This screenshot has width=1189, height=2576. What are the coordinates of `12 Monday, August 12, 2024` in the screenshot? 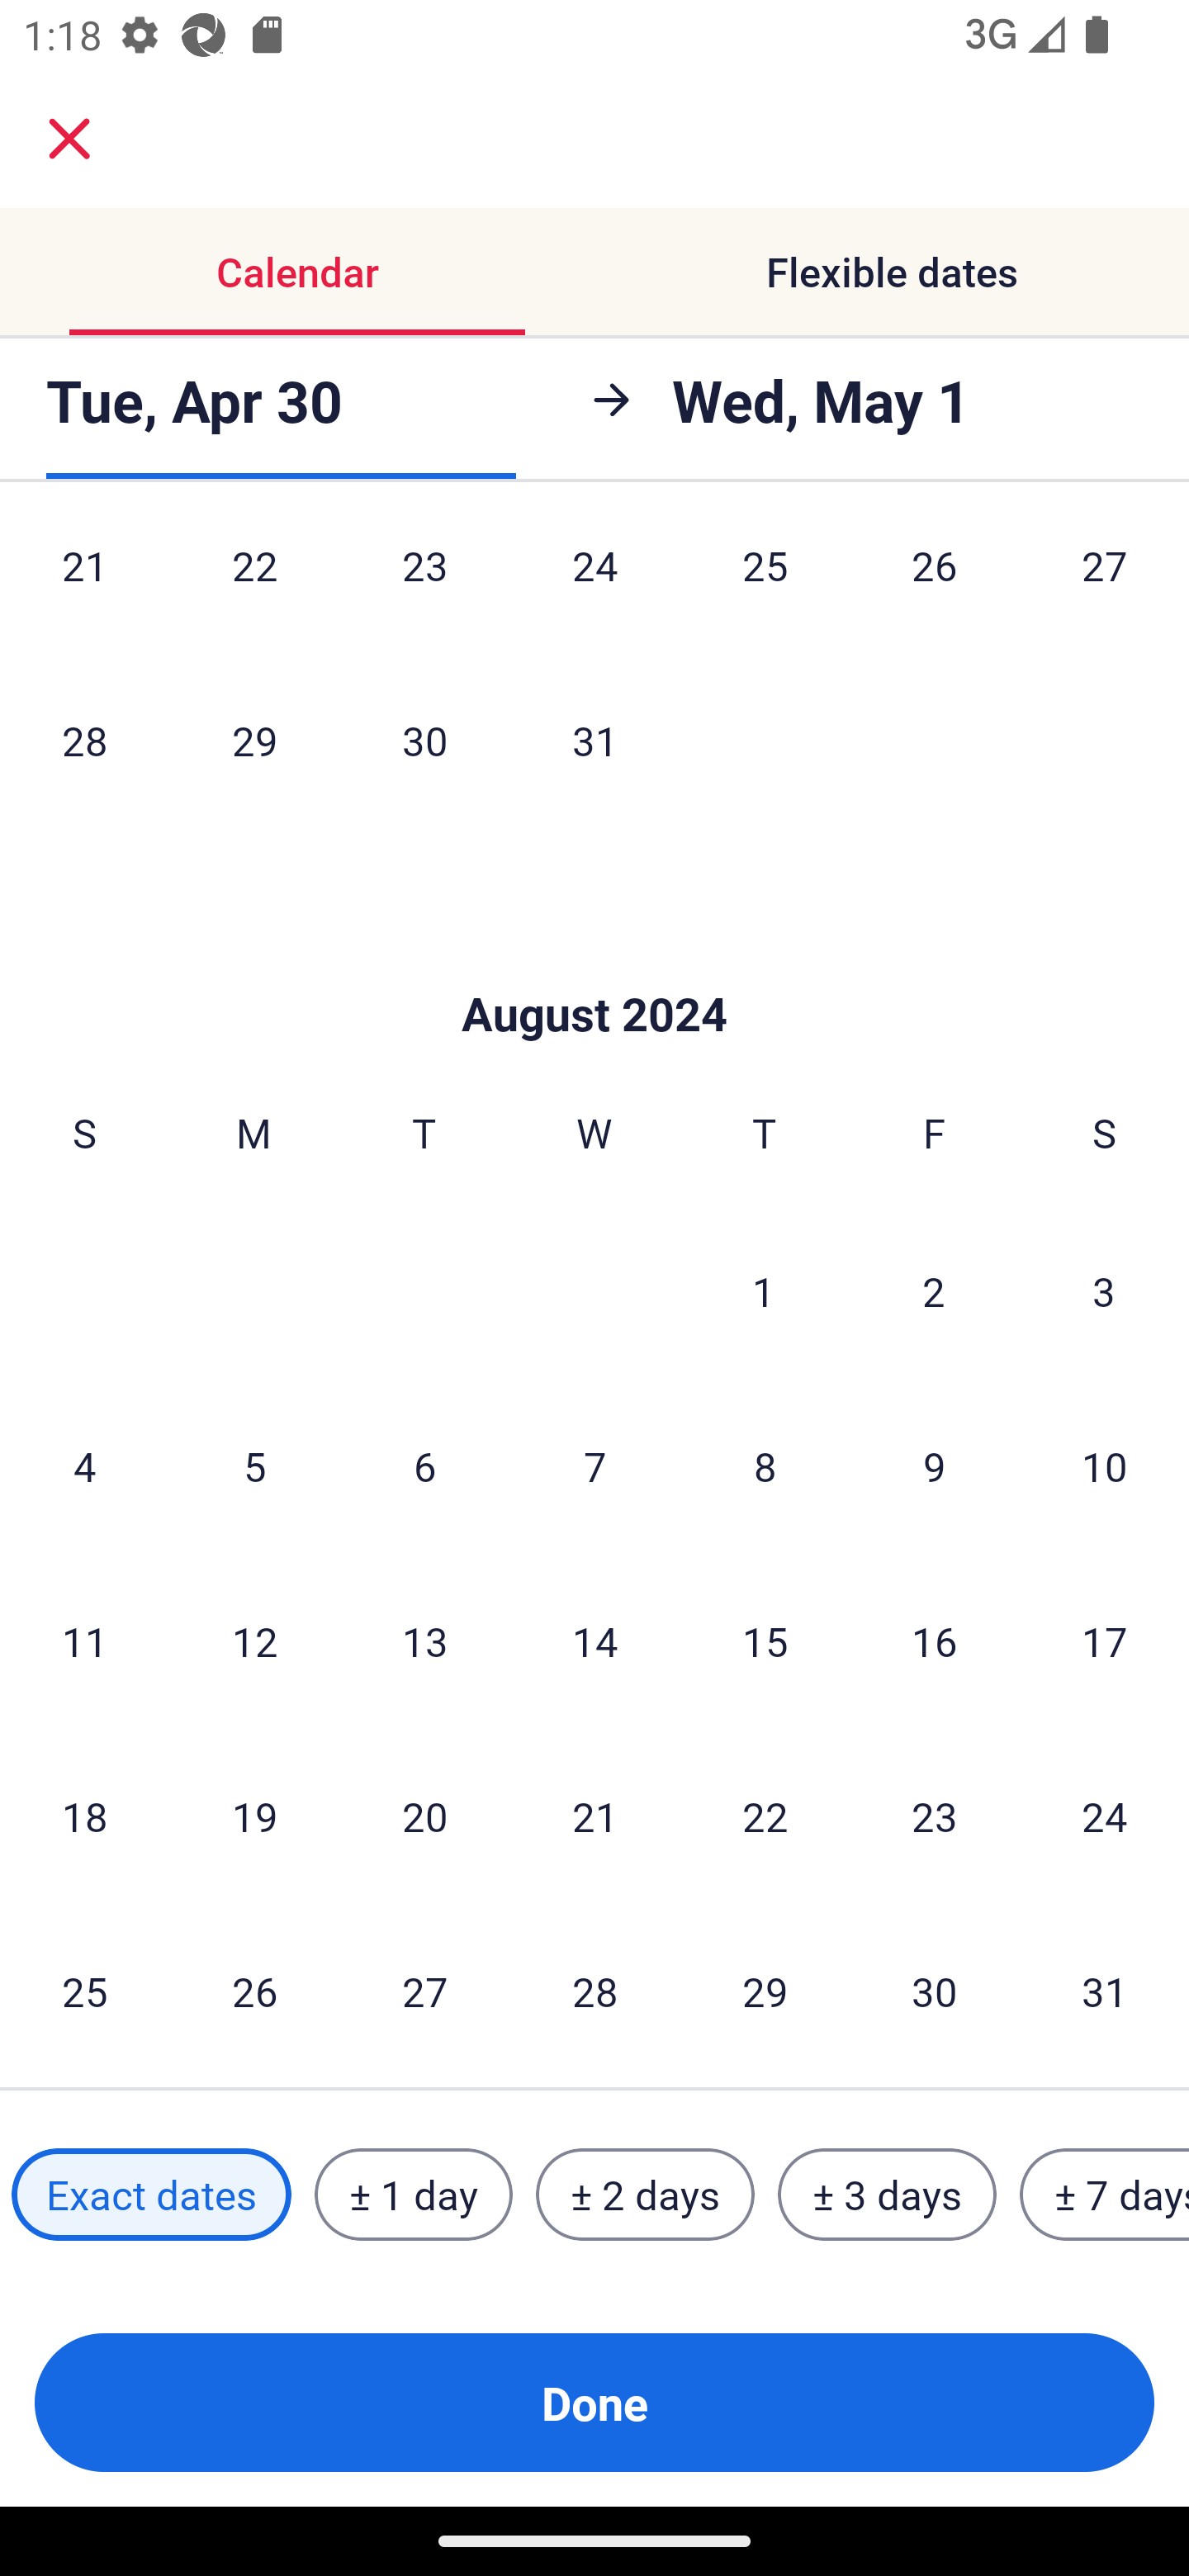 It's located at (254, 1641).